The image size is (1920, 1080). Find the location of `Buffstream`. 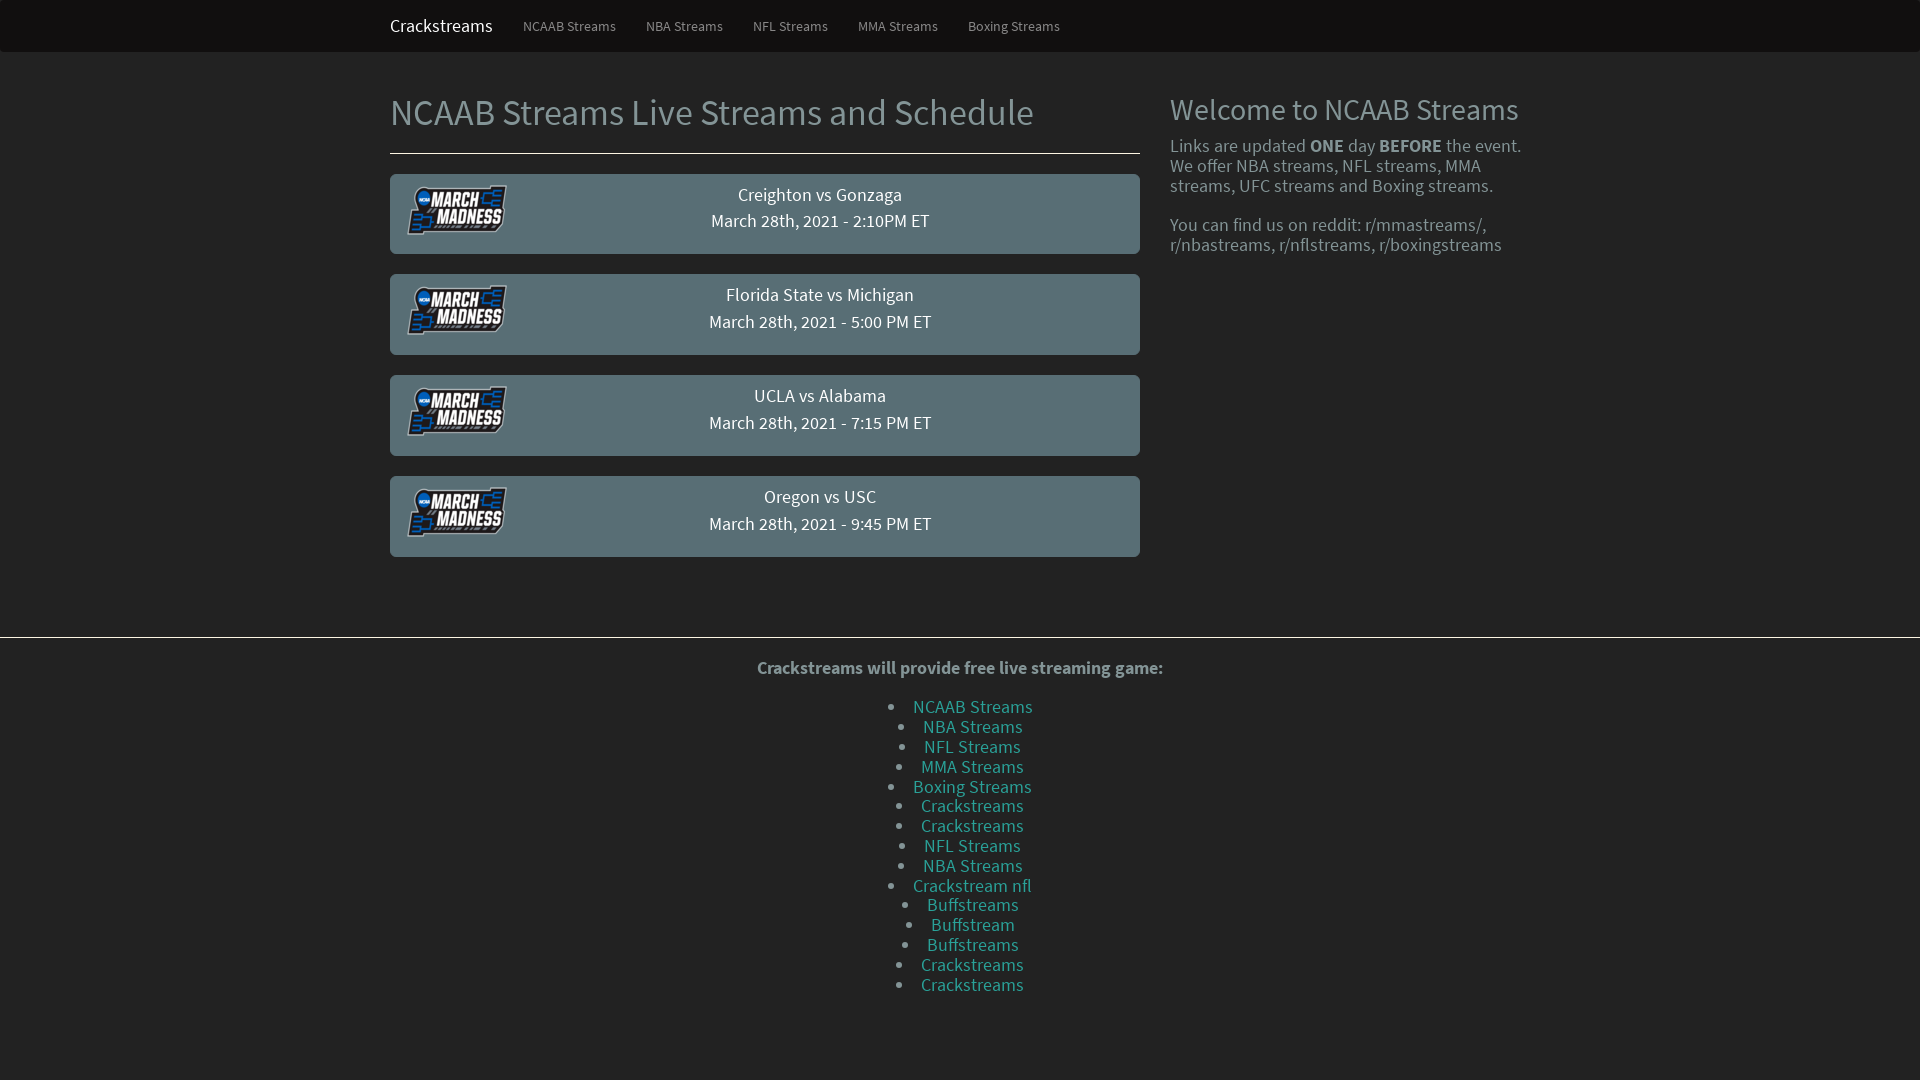

Buffstream is located at coordinates (972, 924).